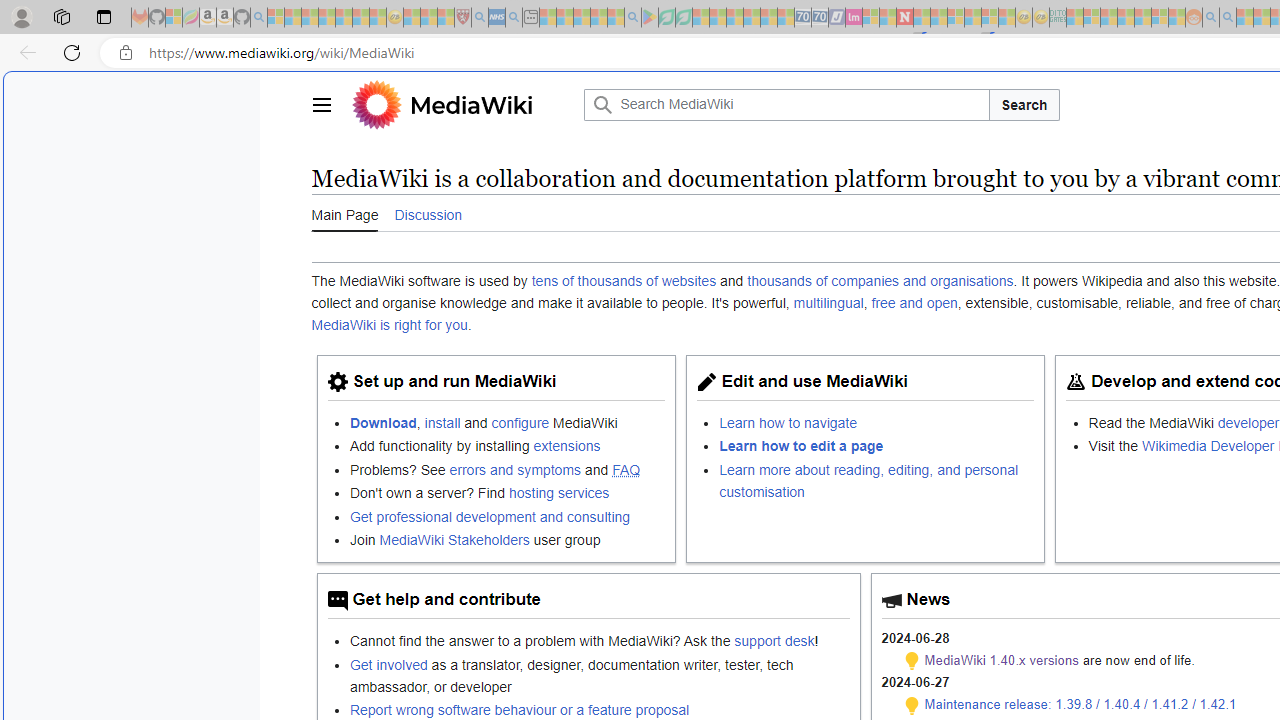  I want to click on install, so click(442, 422).